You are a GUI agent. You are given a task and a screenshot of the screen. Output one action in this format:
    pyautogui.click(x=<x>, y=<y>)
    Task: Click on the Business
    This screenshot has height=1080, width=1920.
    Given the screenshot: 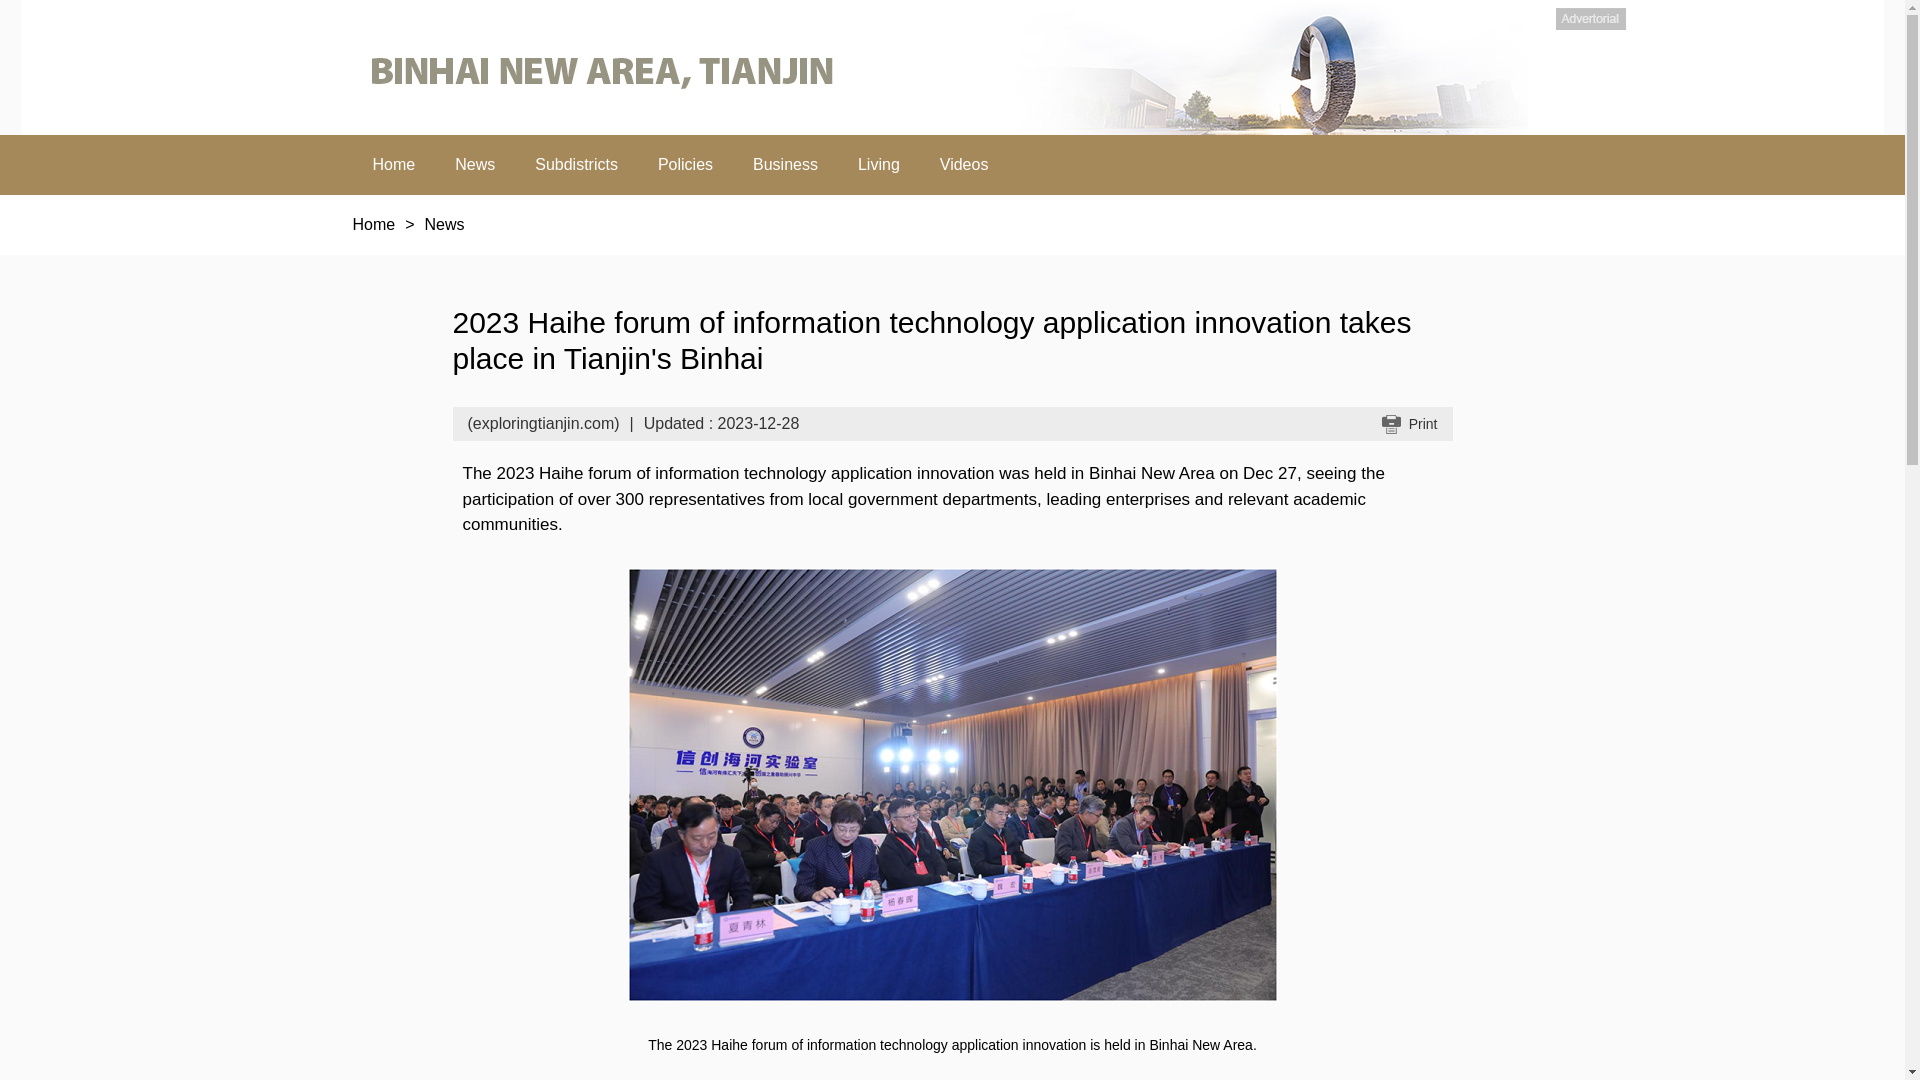 What is the action you would take?
    pyautogui.click(x=785, y=165)
    